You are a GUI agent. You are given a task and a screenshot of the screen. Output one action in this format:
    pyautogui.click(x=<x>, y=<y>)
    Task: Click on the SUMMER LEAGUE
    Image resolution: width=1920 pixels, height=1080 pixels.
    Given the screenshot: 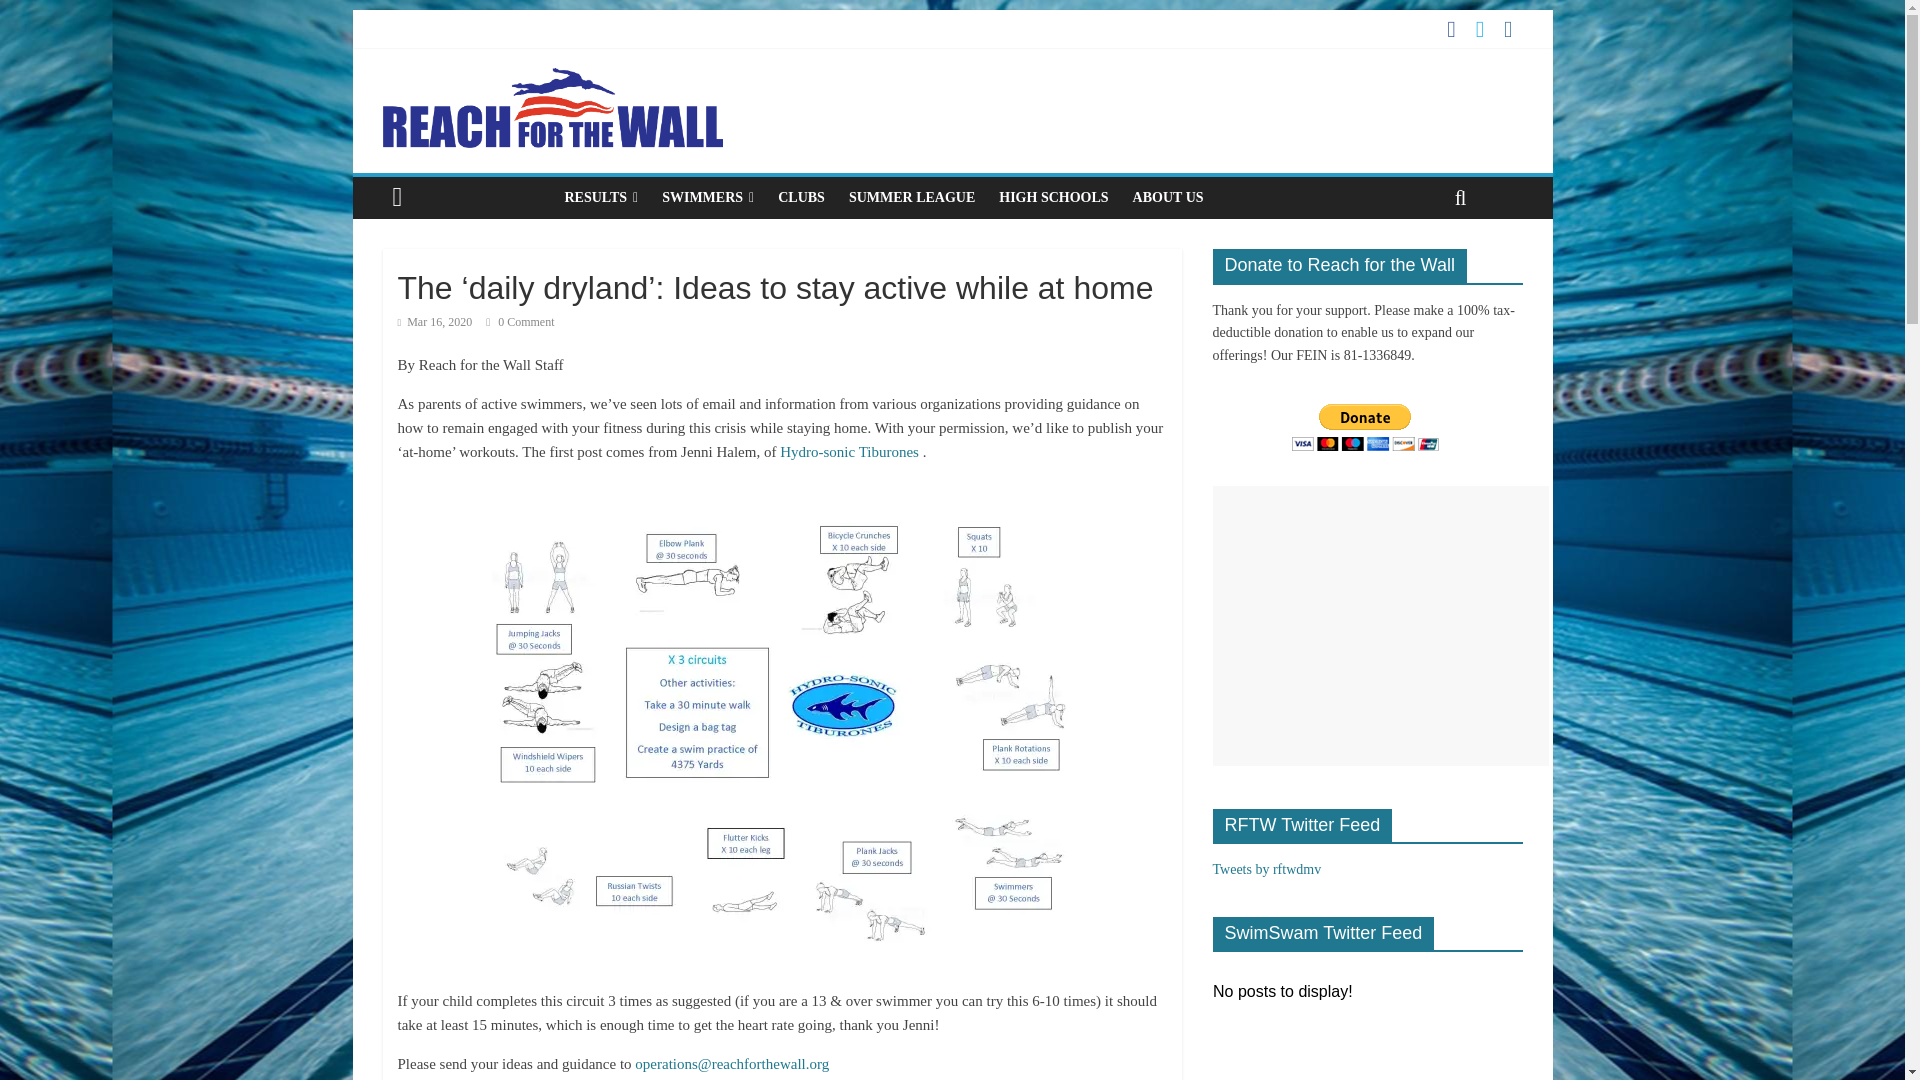 What is the action you would take?
    pyautogui.click(x=912, y=198)
    